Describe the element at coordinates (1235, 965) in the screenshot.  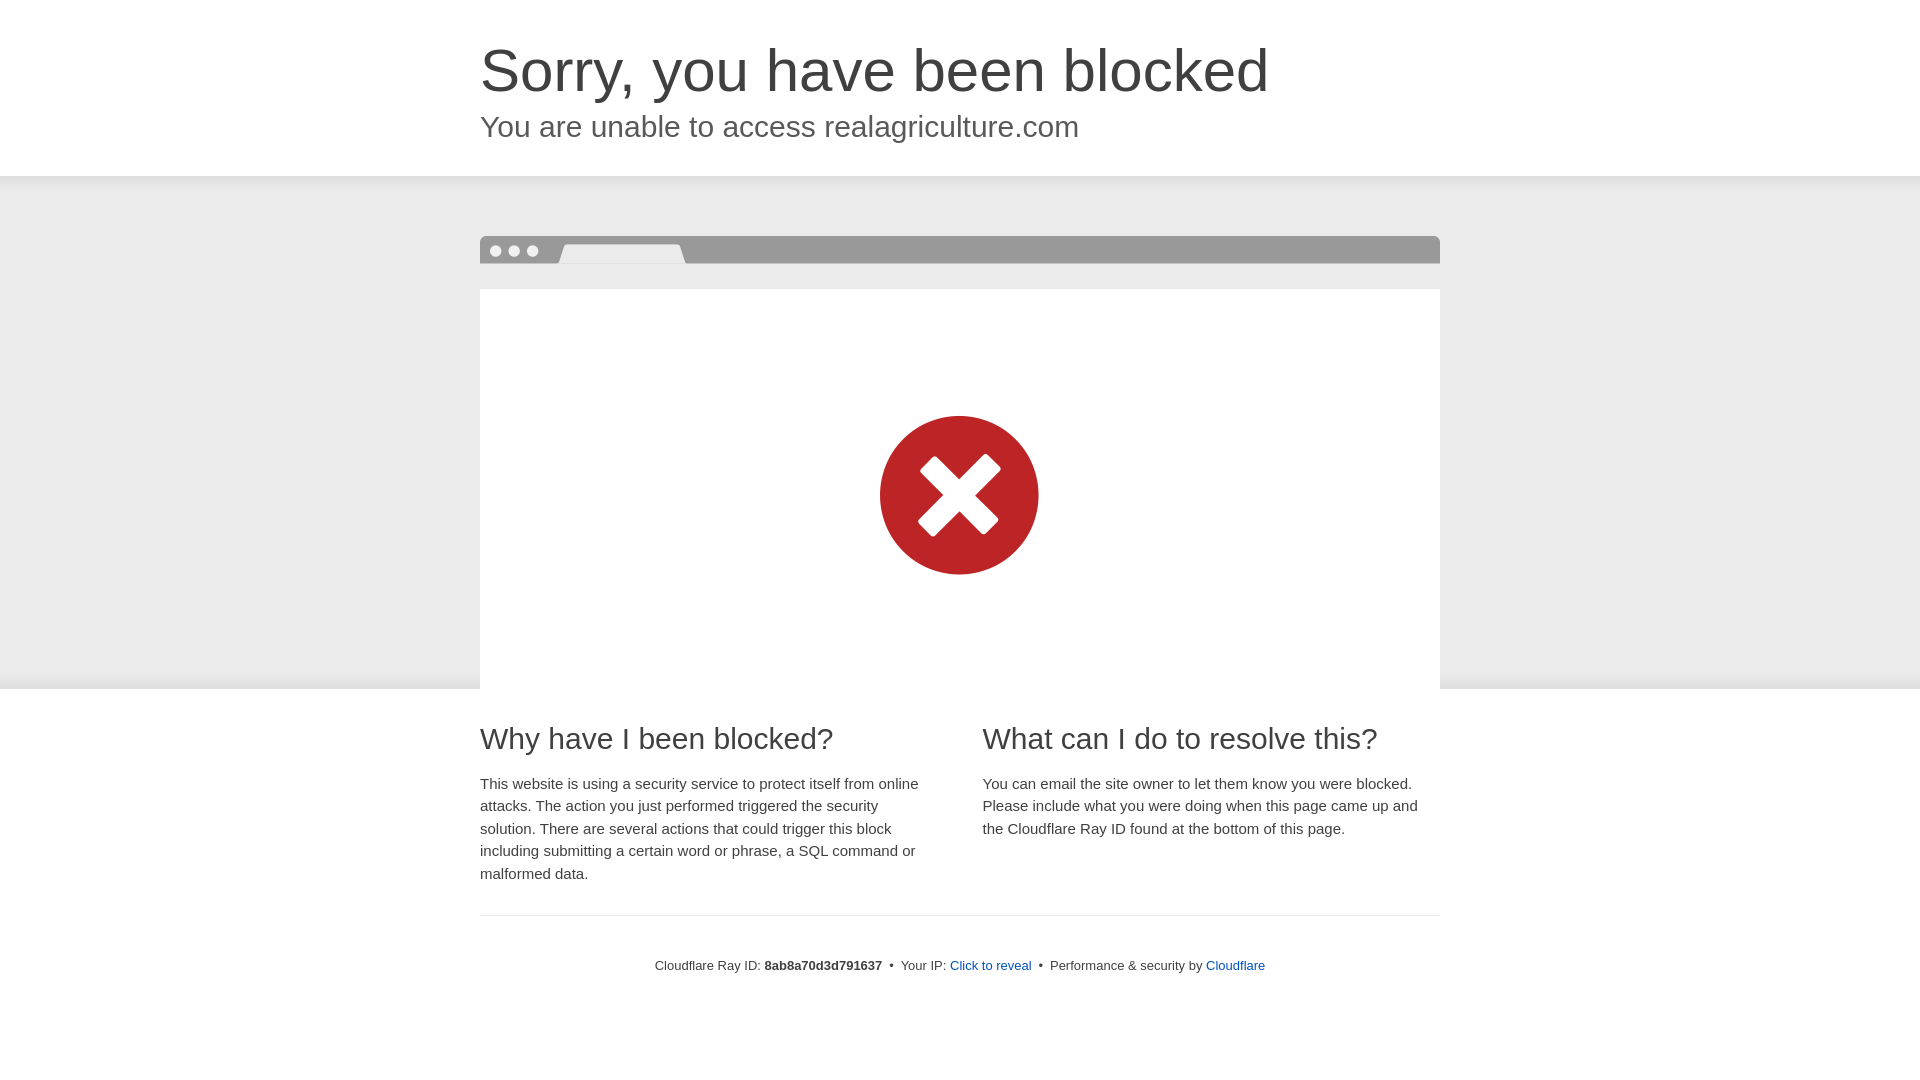
I see `Cloudflare` at that location.